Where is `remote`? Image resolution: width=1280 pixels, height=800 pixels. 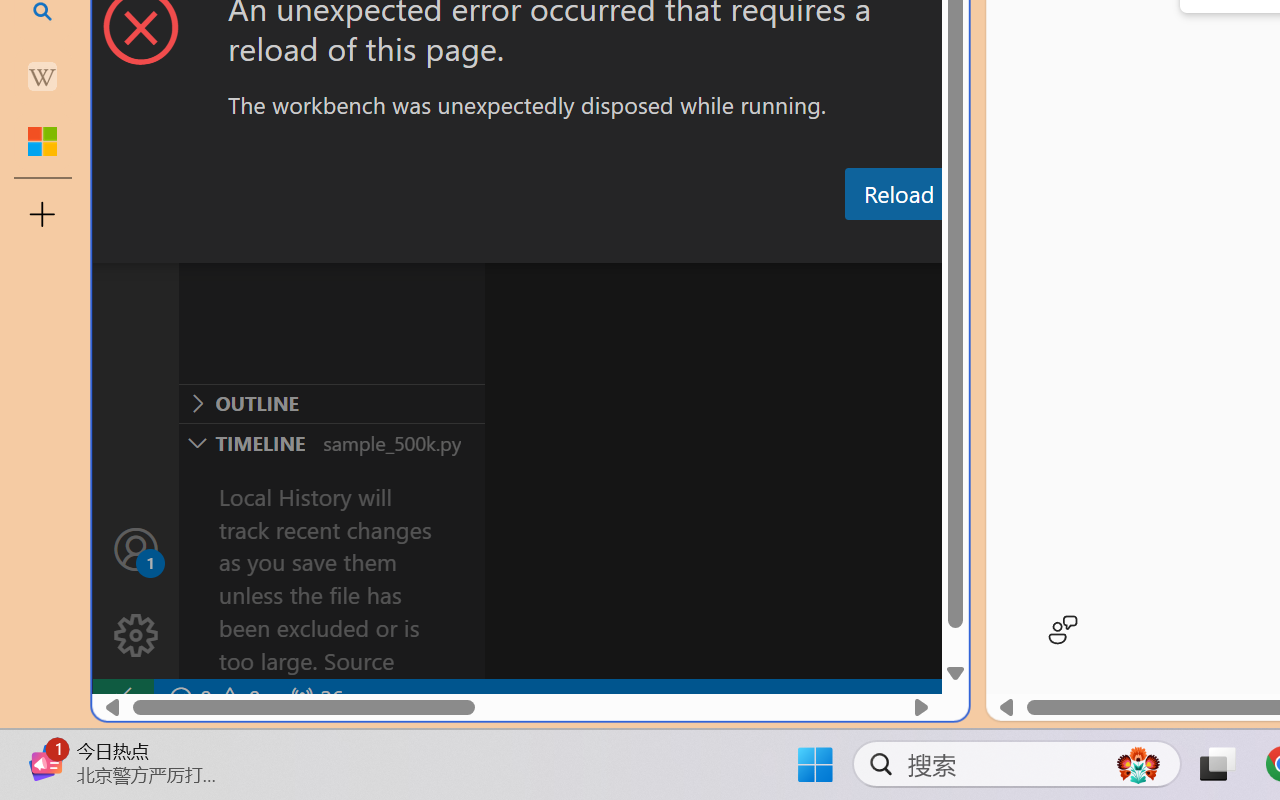 remote is located at coordinates (122, 698).